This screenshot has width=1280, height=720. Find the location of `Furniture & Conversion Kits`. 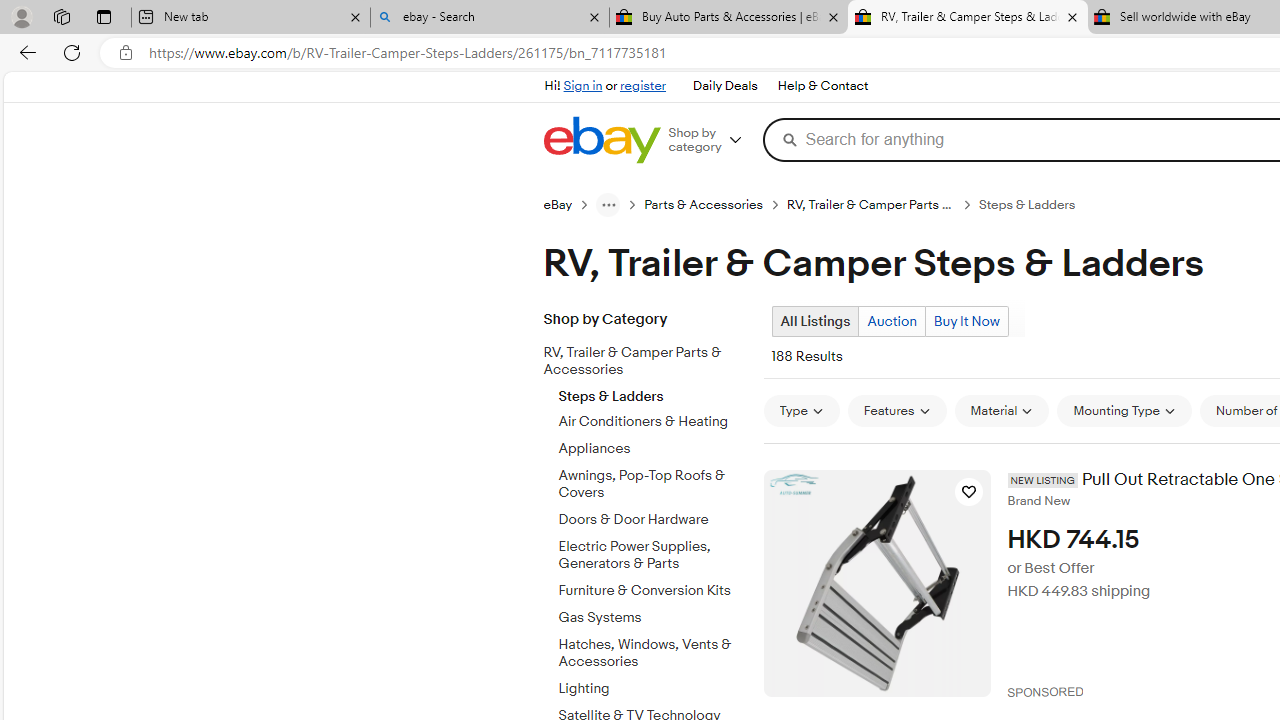

Furniture & Conversion Kits is located at coordinates (653, 591).